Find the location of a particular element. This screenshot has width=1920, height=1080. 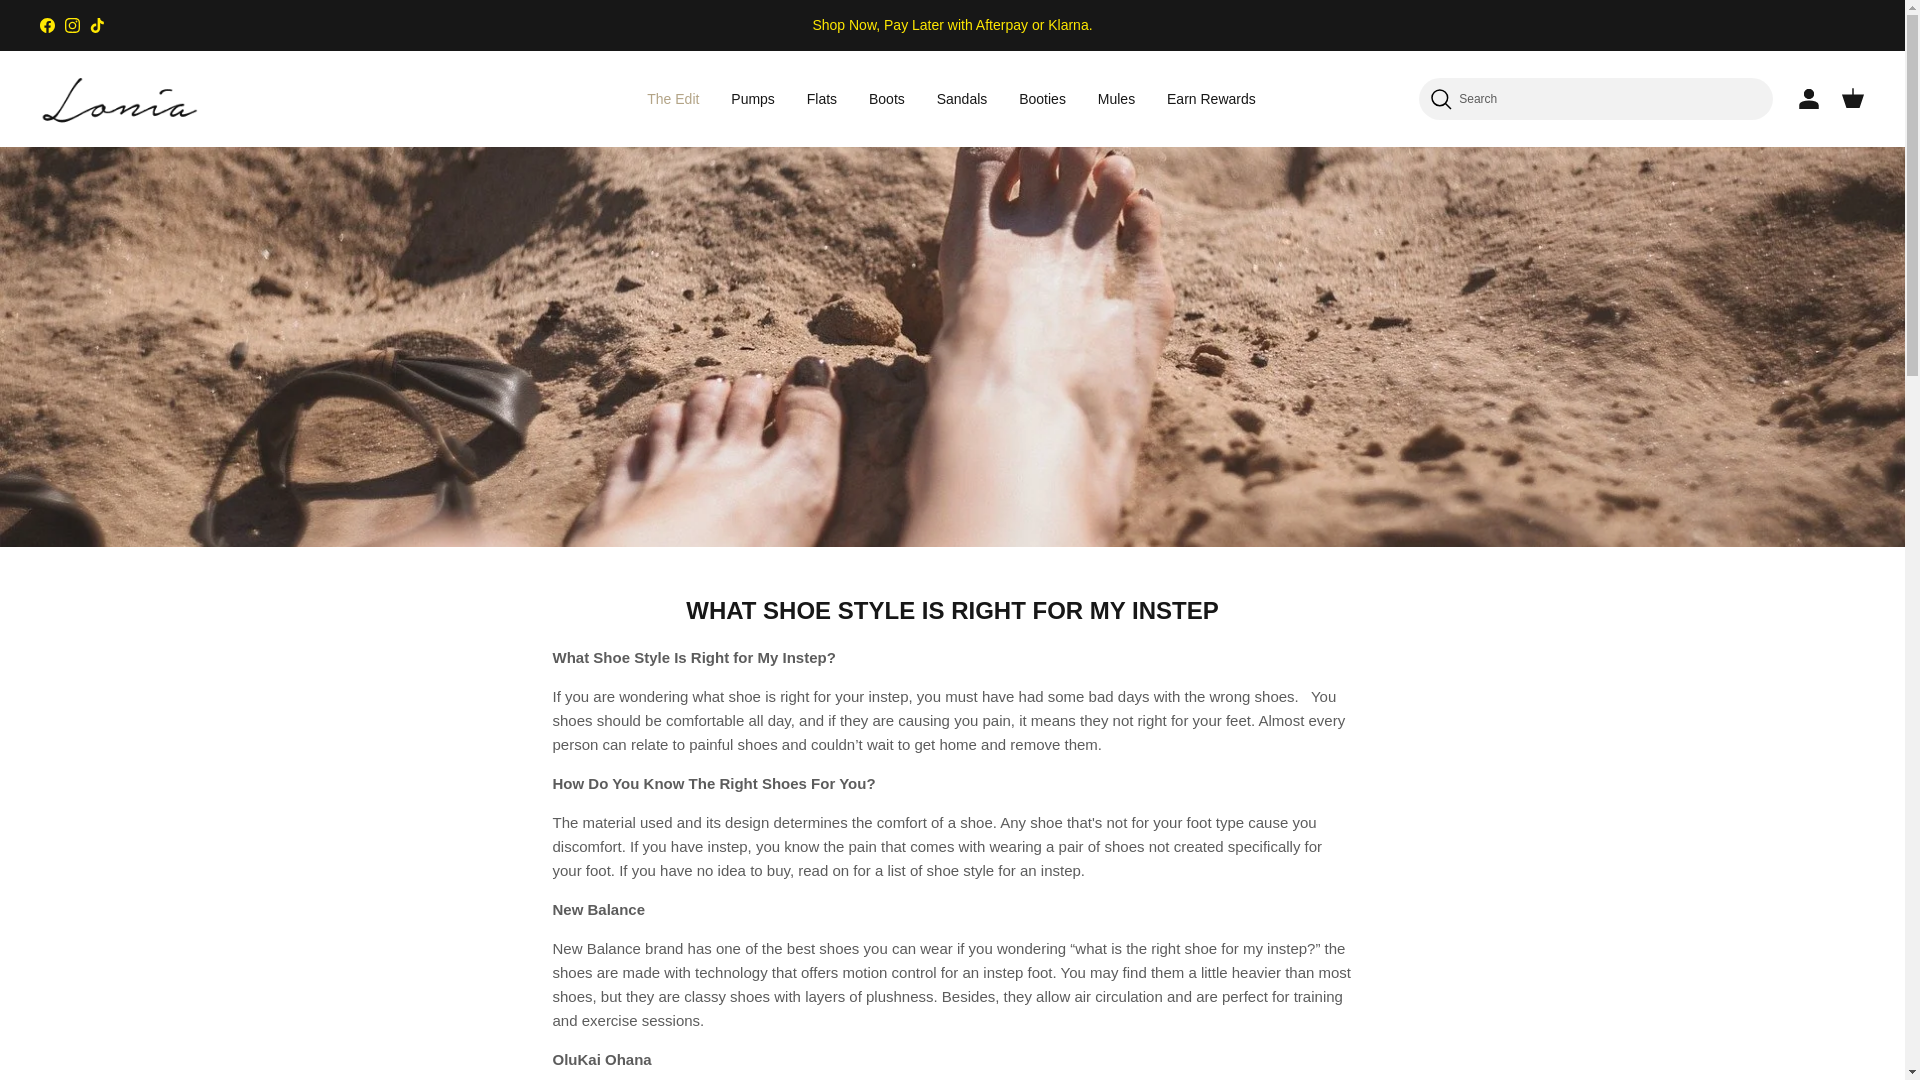

Lonia on Instagram is located at coordinates (72, 25).